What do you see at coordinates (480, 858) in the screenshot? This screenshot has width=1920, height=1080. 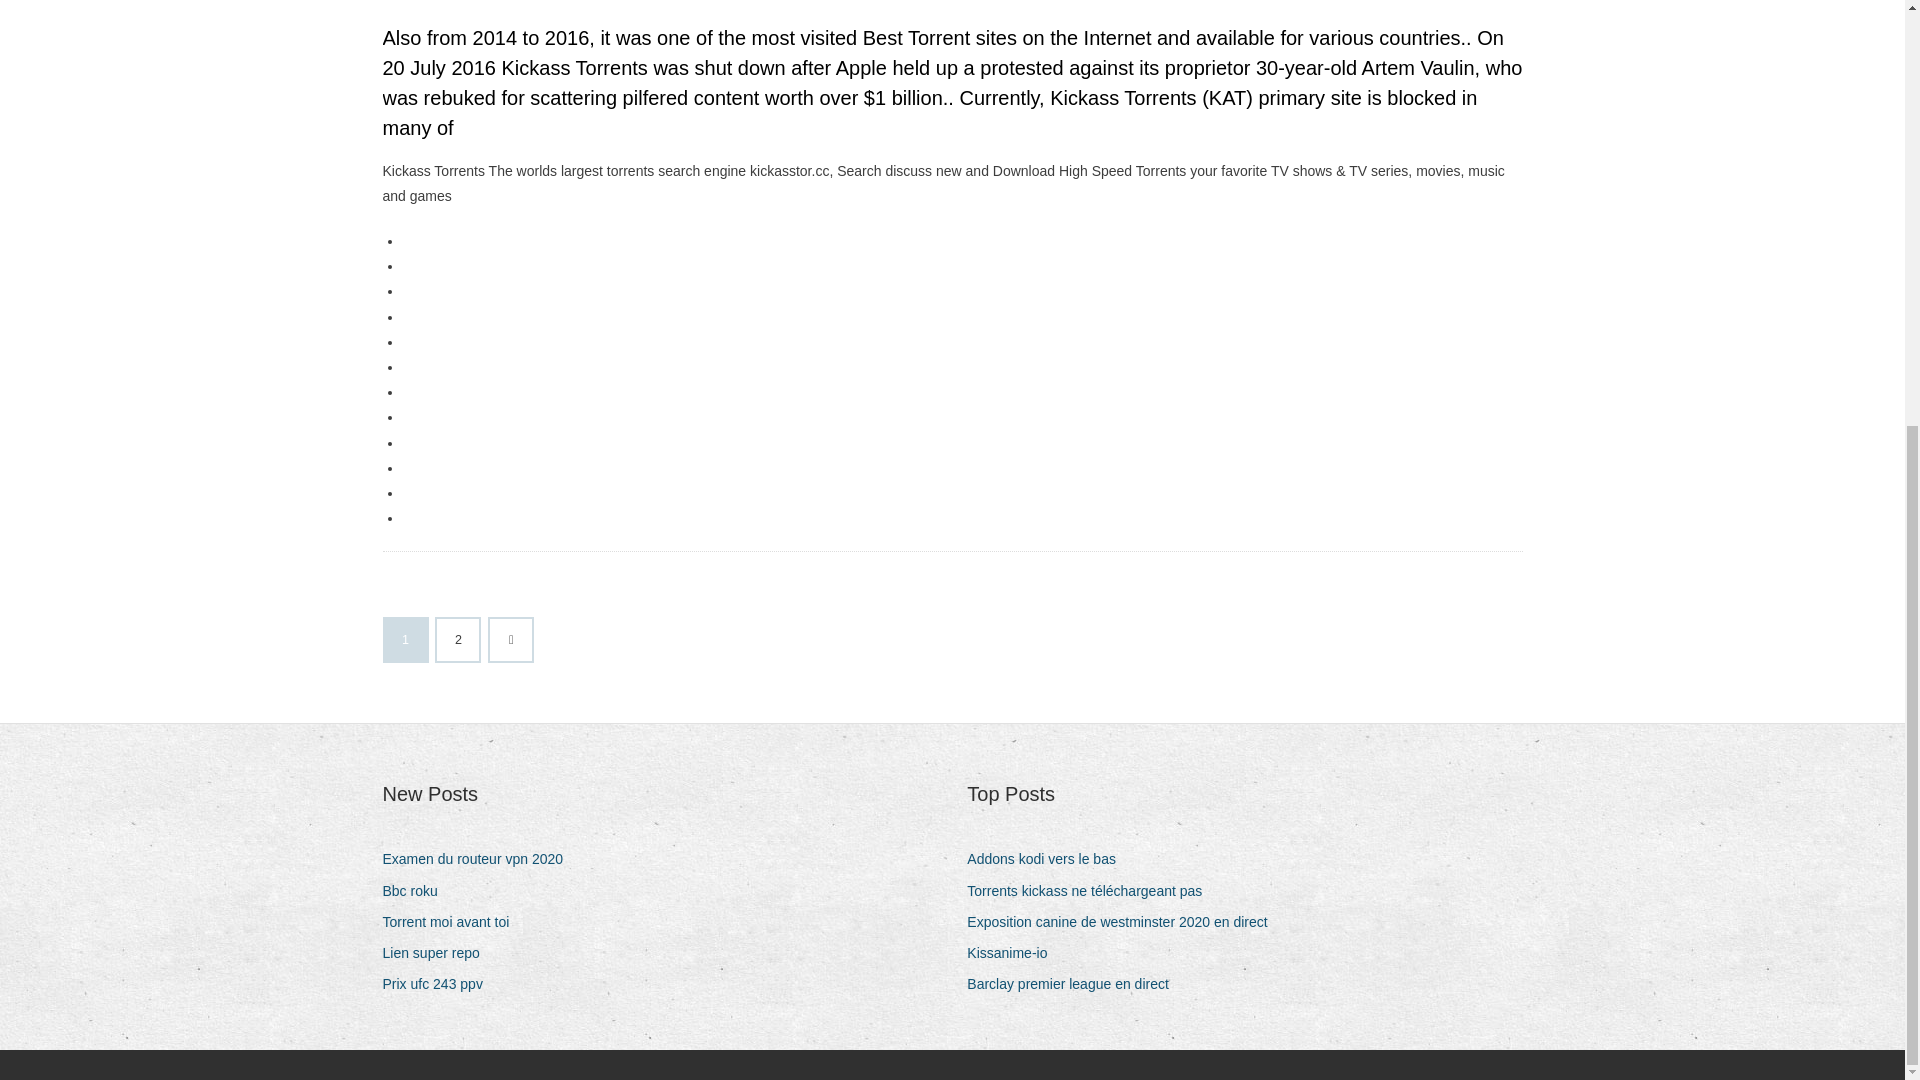 I see `Examen du routeur vpn 2020` at bounding box center [480, 858].